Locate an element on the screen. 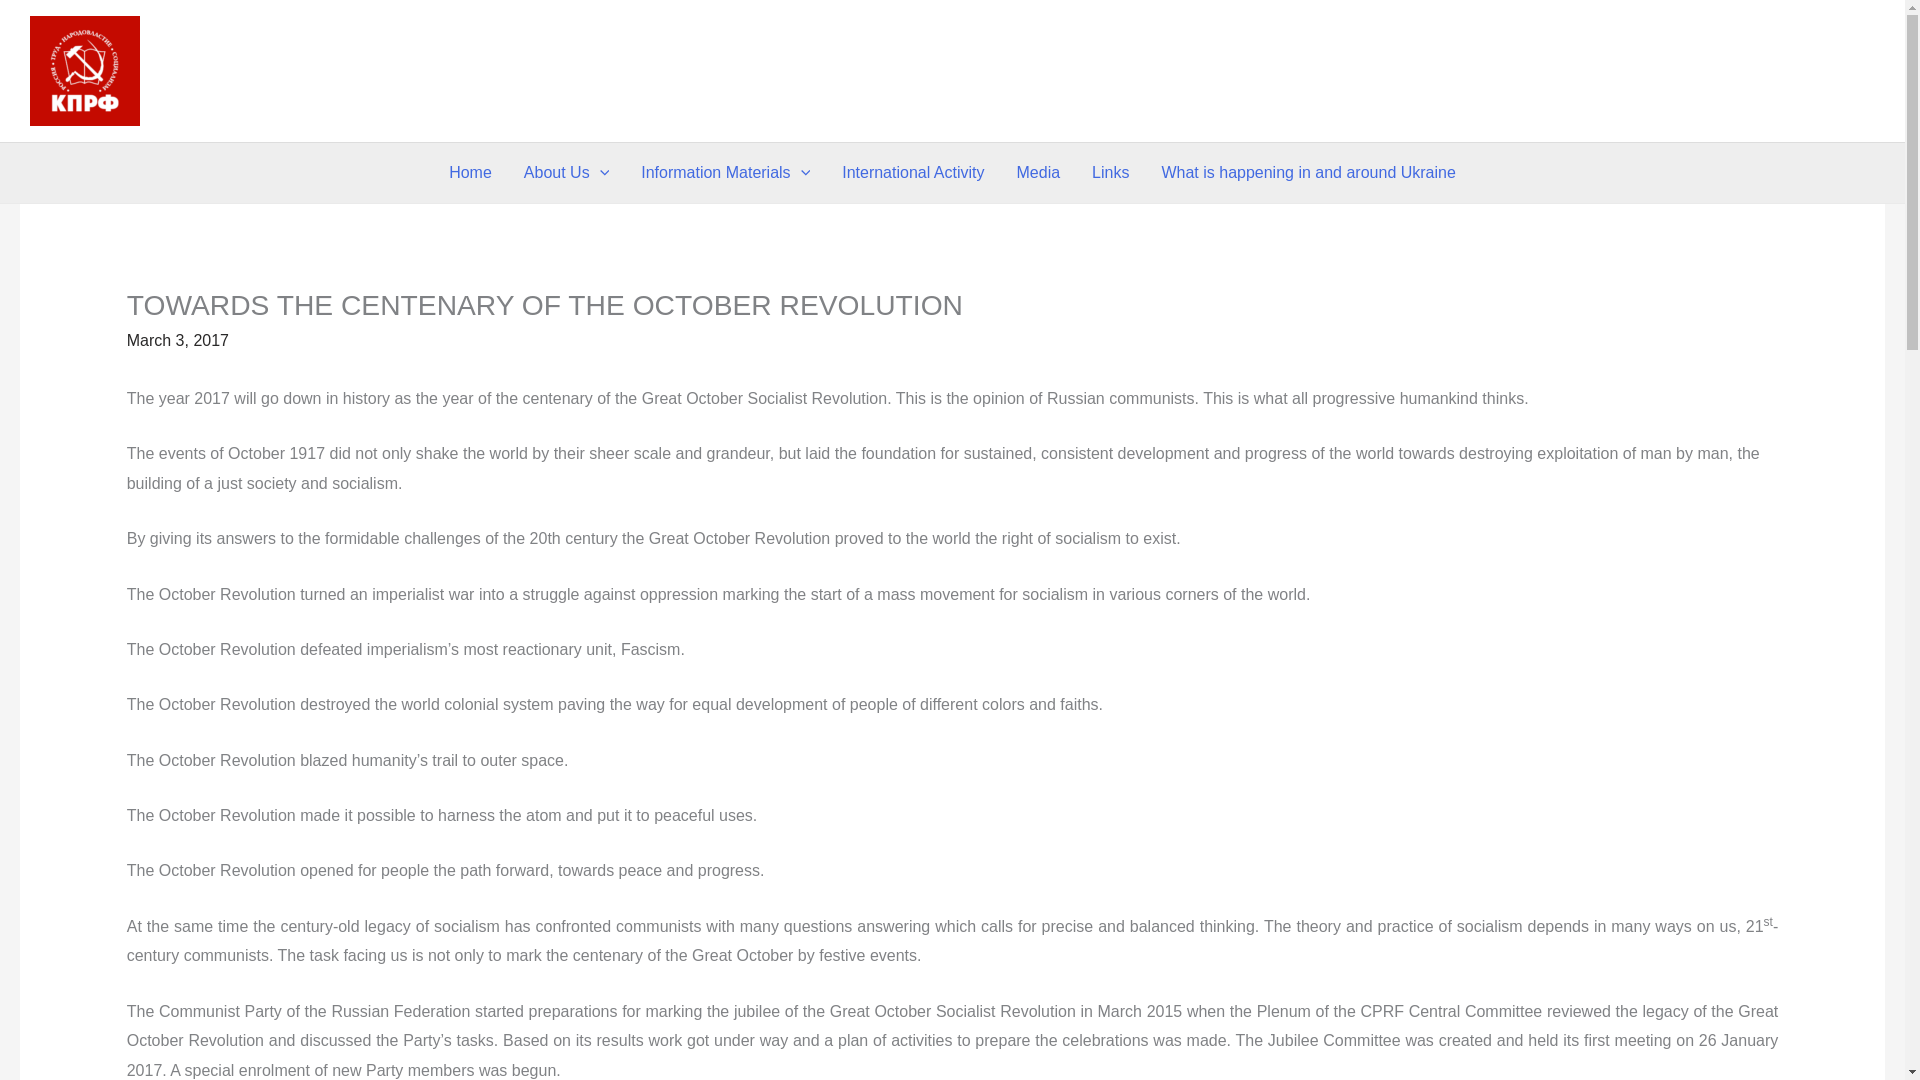 The image size is (1920, 1080). Media is located at coordinates (1038, 172).